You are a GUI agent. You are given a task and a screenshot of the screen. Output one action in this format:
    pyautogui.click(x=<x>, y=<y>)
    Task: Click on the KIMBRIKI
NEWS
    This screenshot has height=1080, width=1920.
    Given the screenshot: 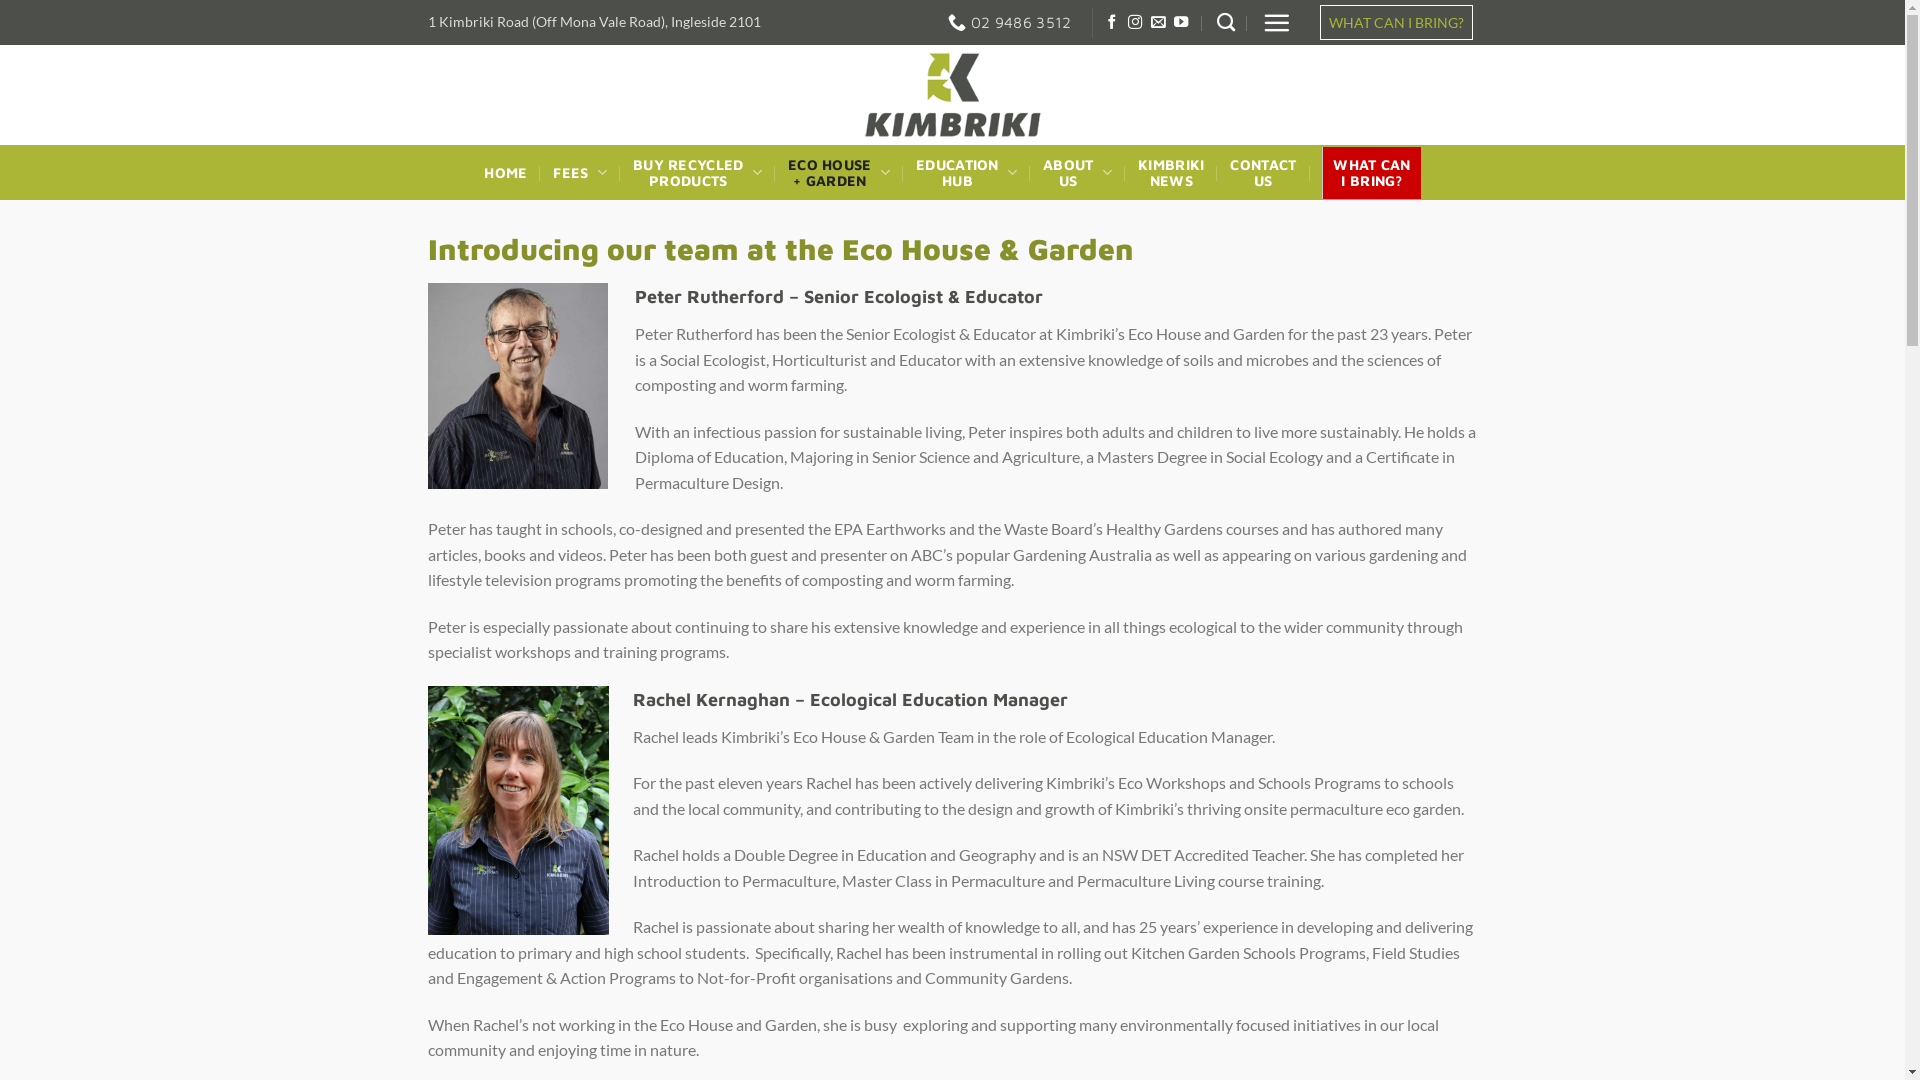 What is the action you would take?
    pyautogui.click(x=1171, y=173)
    